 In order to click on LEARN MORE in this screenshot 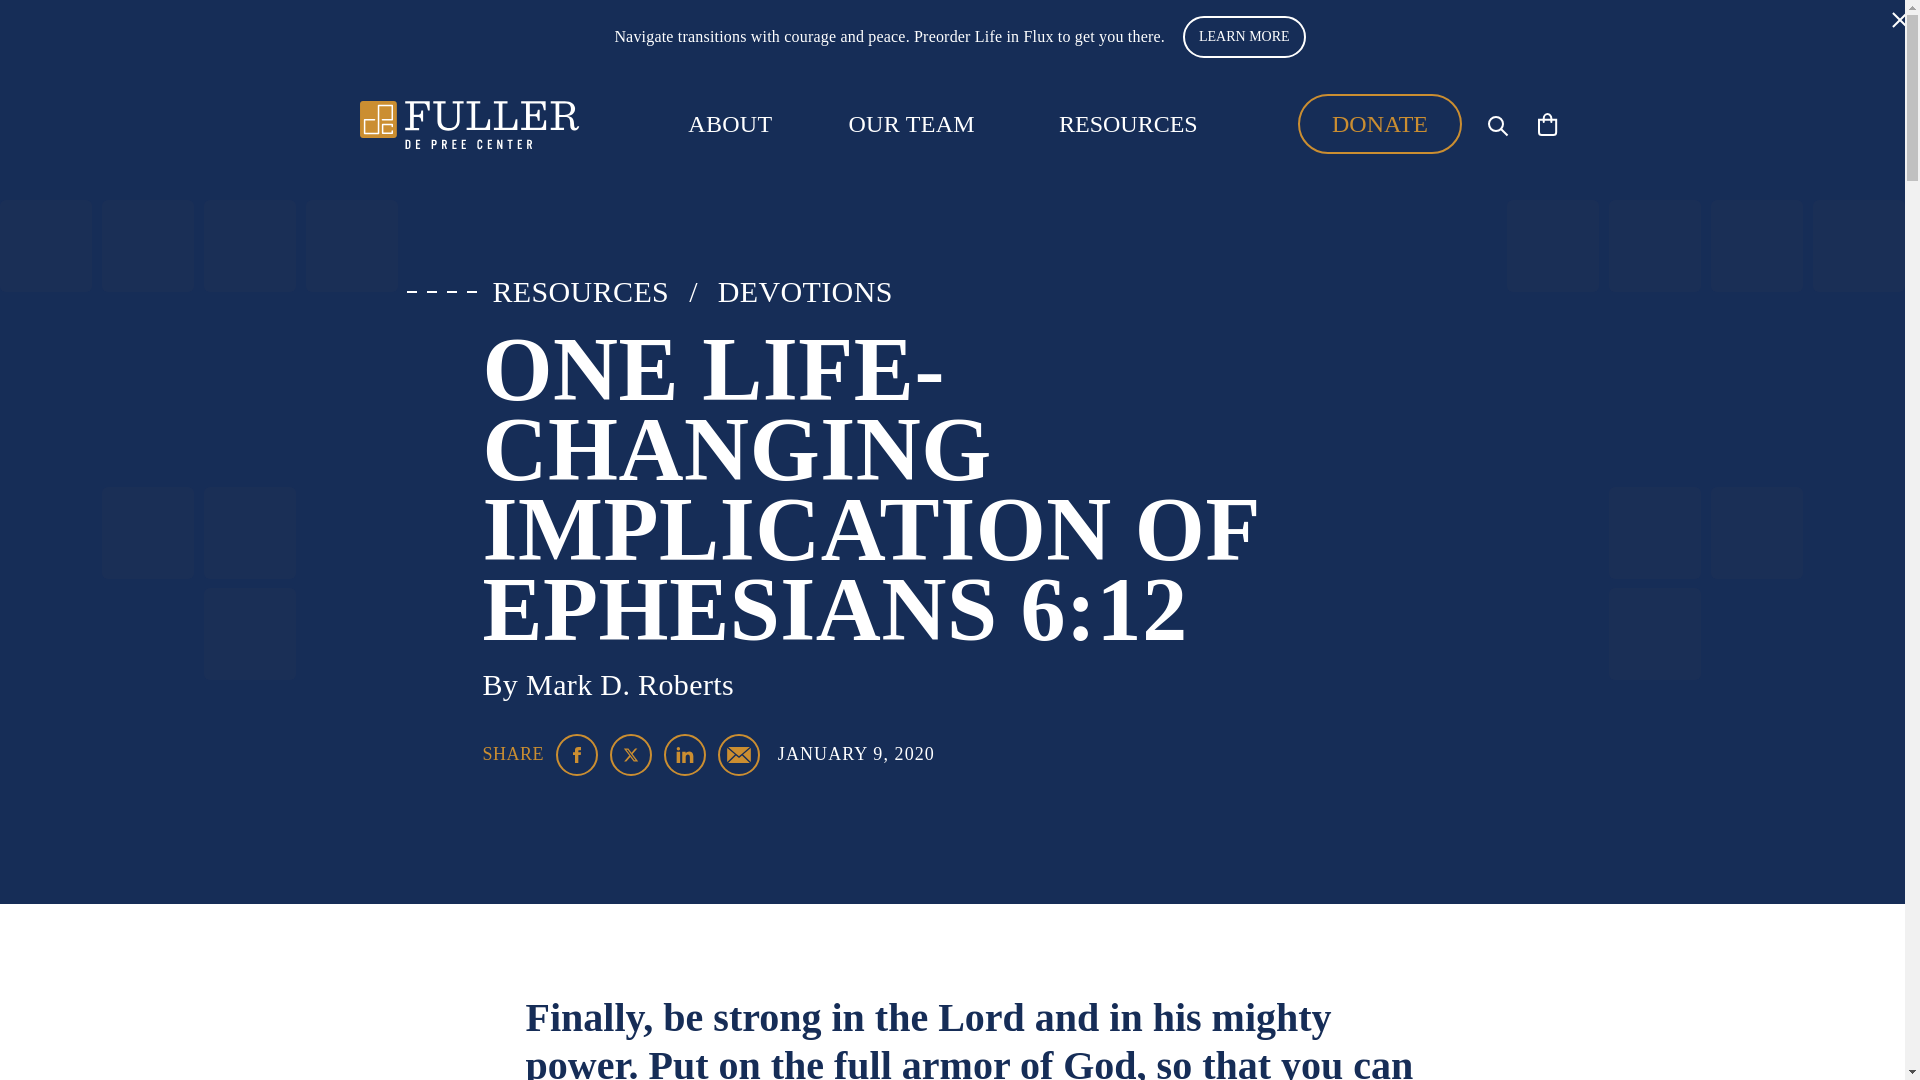, I will do `click(1244, 37)`.